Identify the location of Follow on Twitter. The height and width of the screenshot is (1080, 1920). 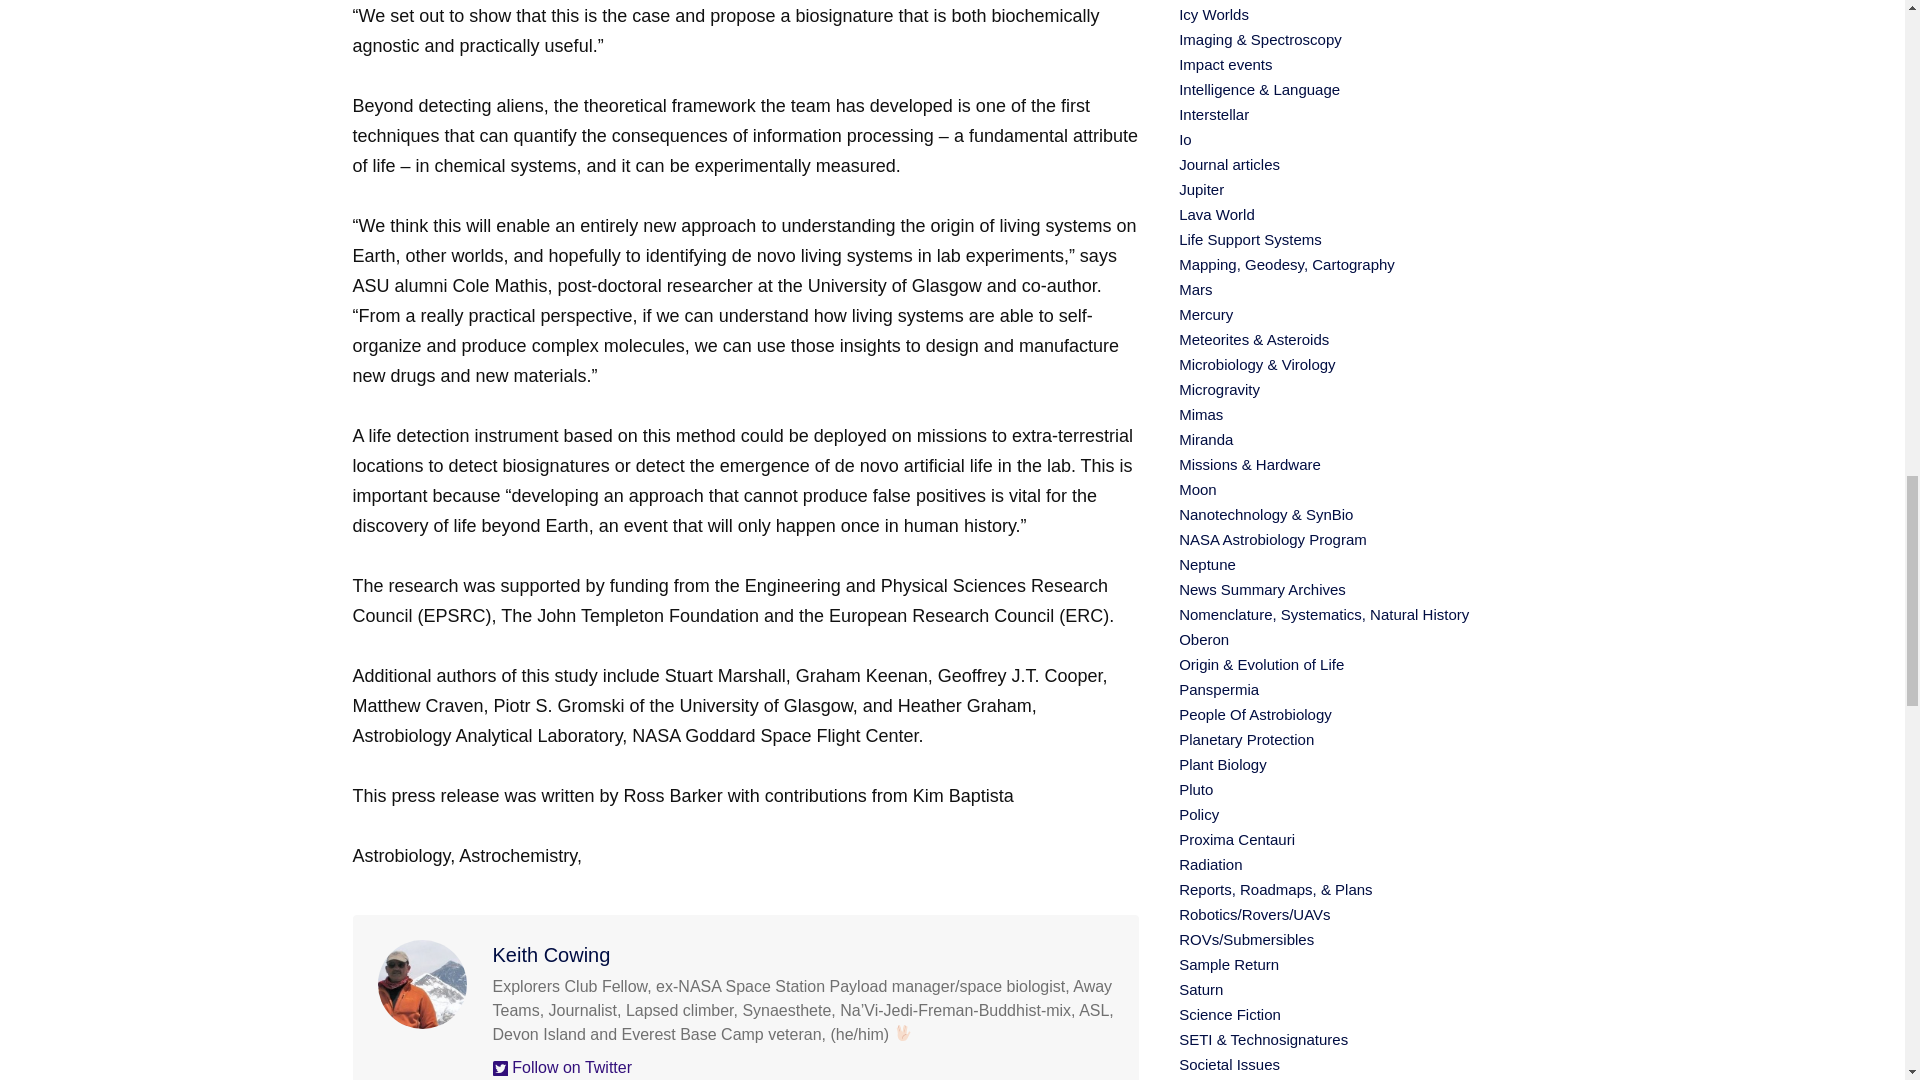
(561, 1067).